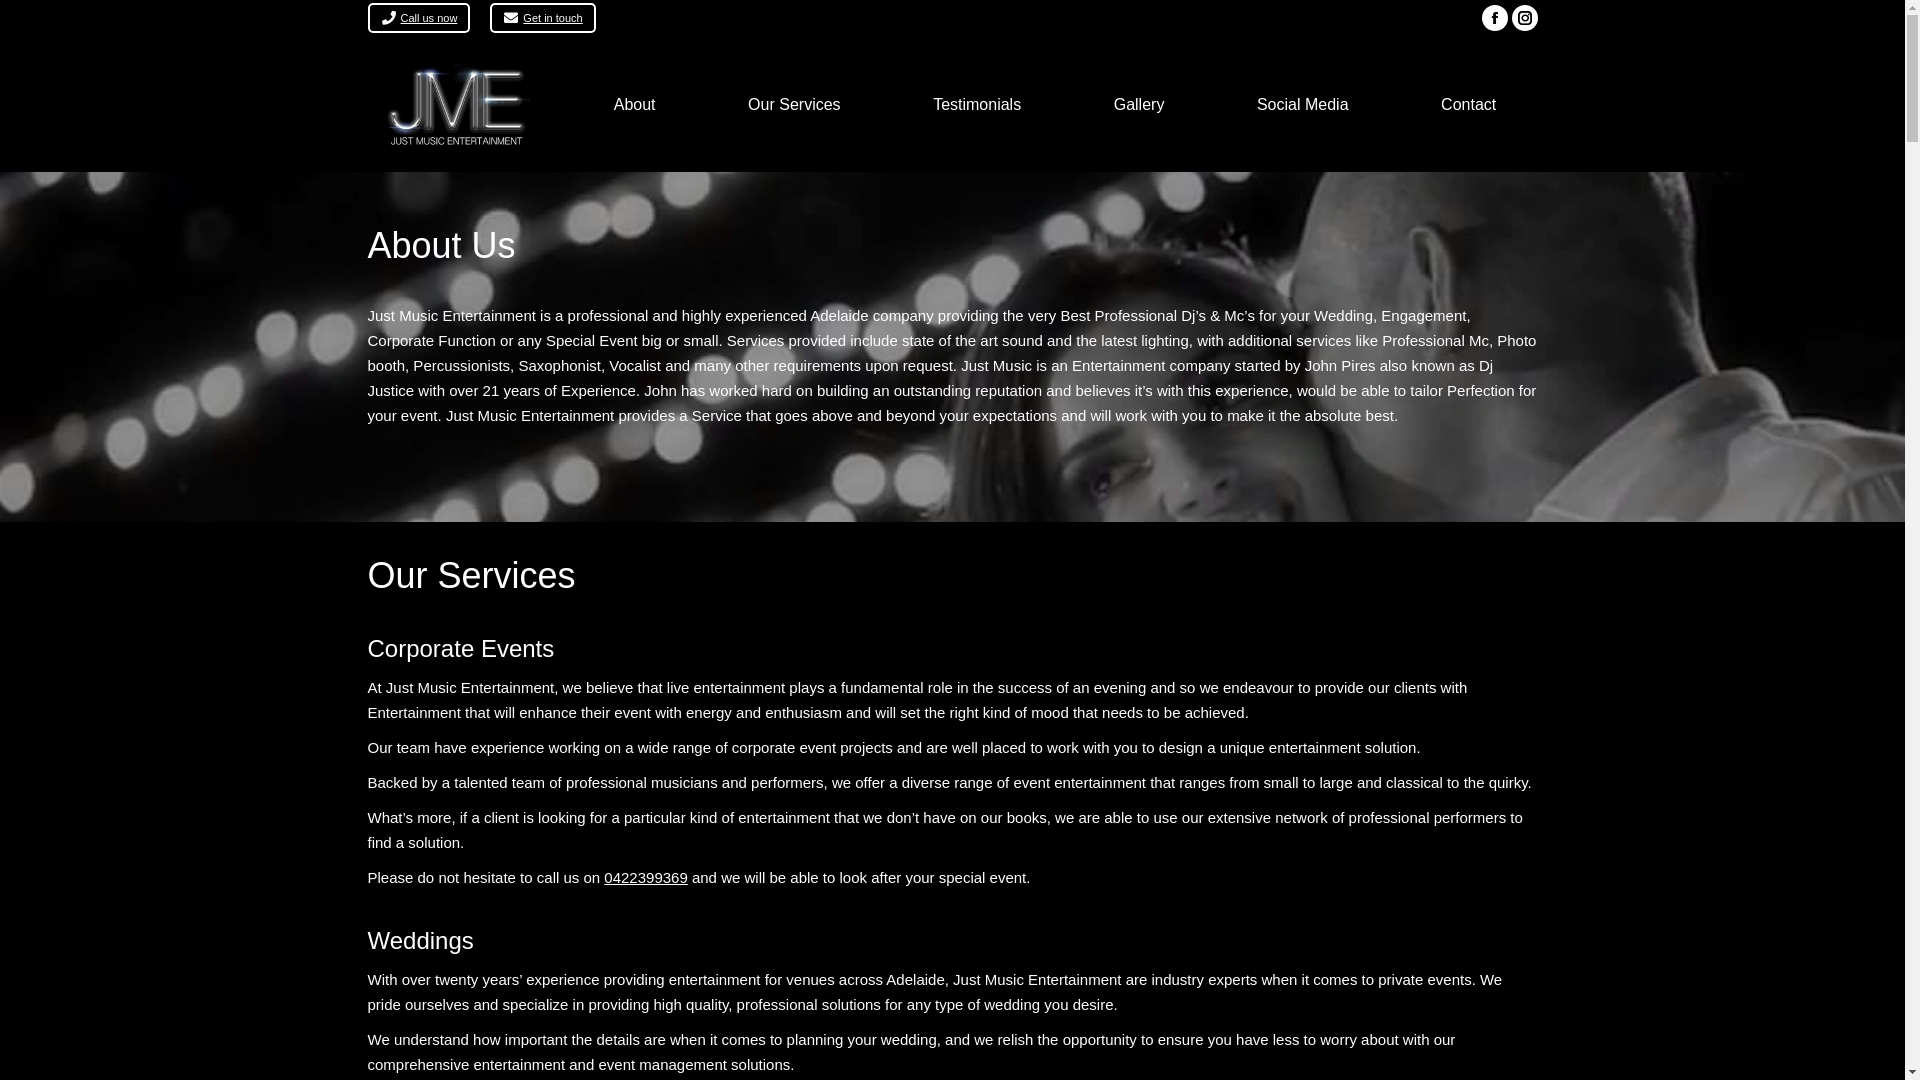 This screenshot has width=1920, height=1080. What do you see at coordinates (1469, 104) in the screenshot?
I see `Contact` at bounding box center [1469, 104].